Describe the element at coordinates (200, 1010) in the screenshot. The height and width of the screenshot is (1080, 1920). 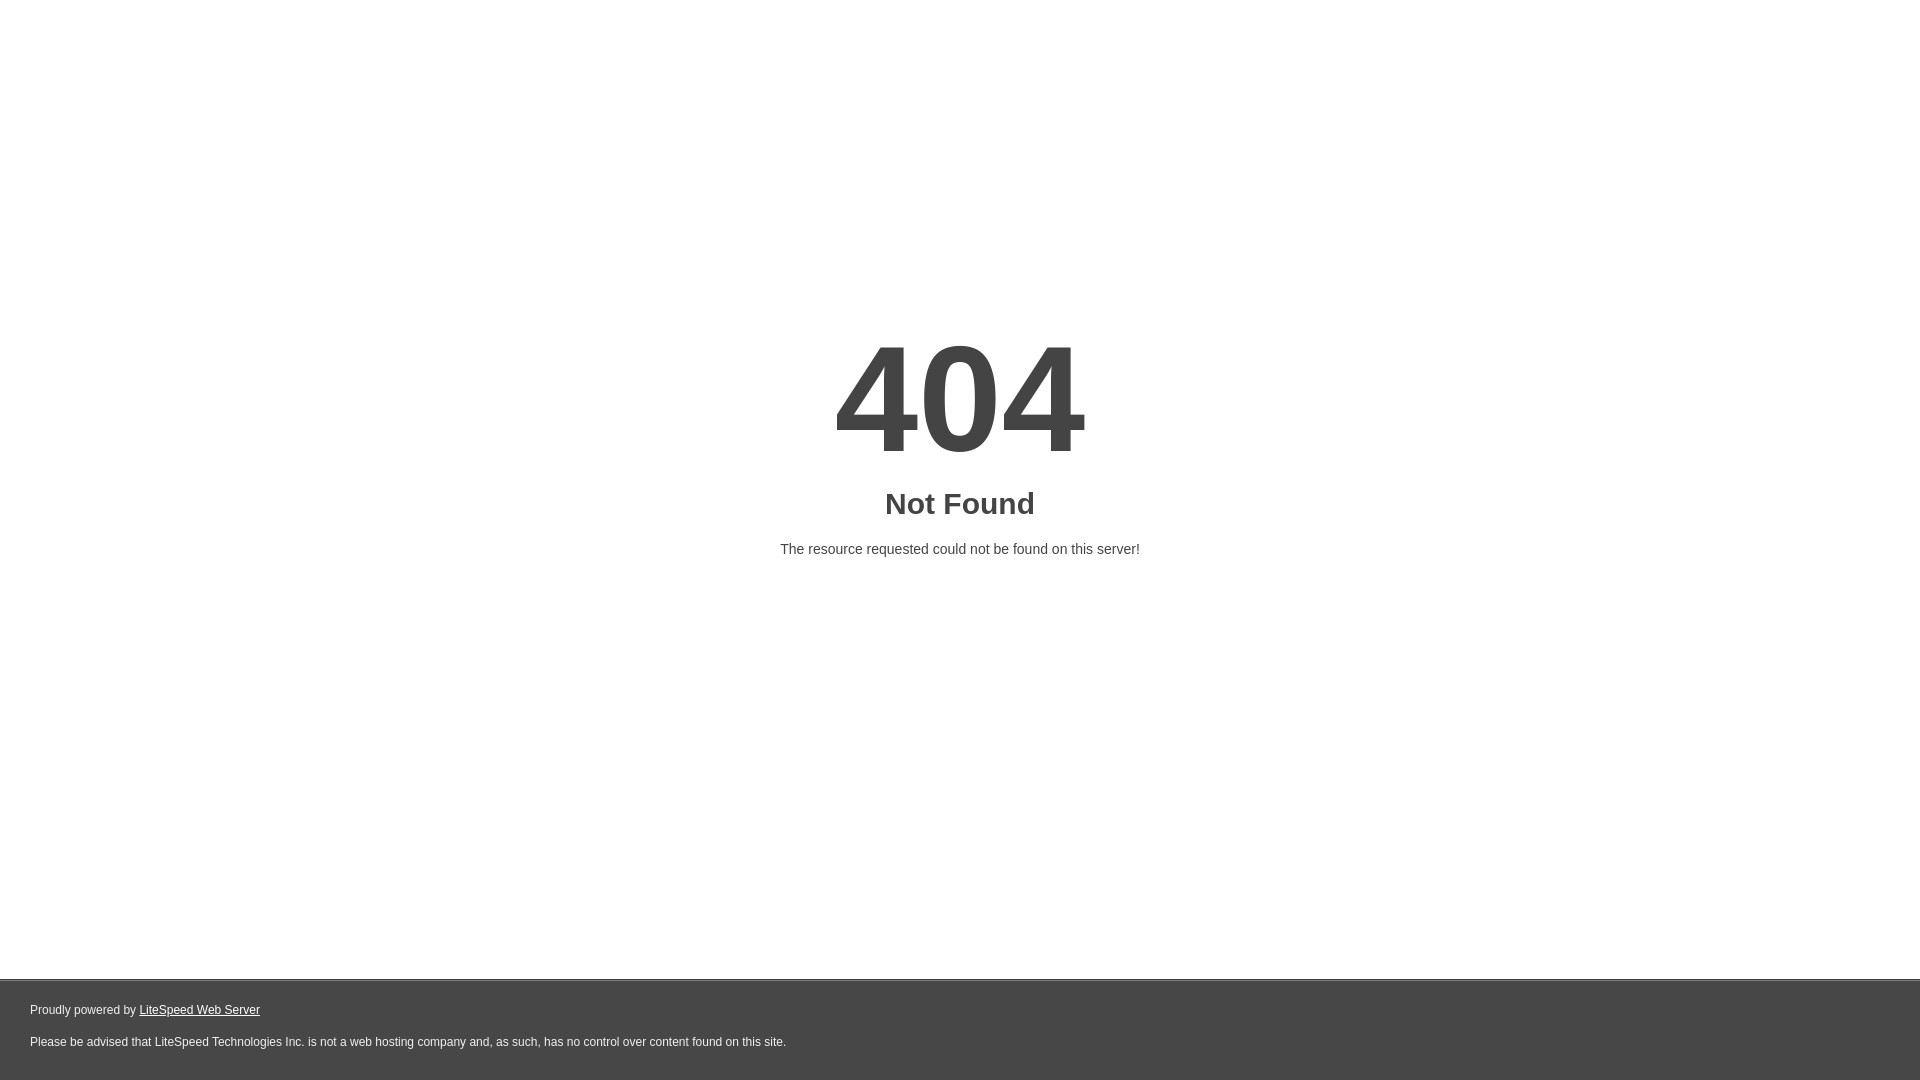
I see `LiteSpeed Web Server` at that location.